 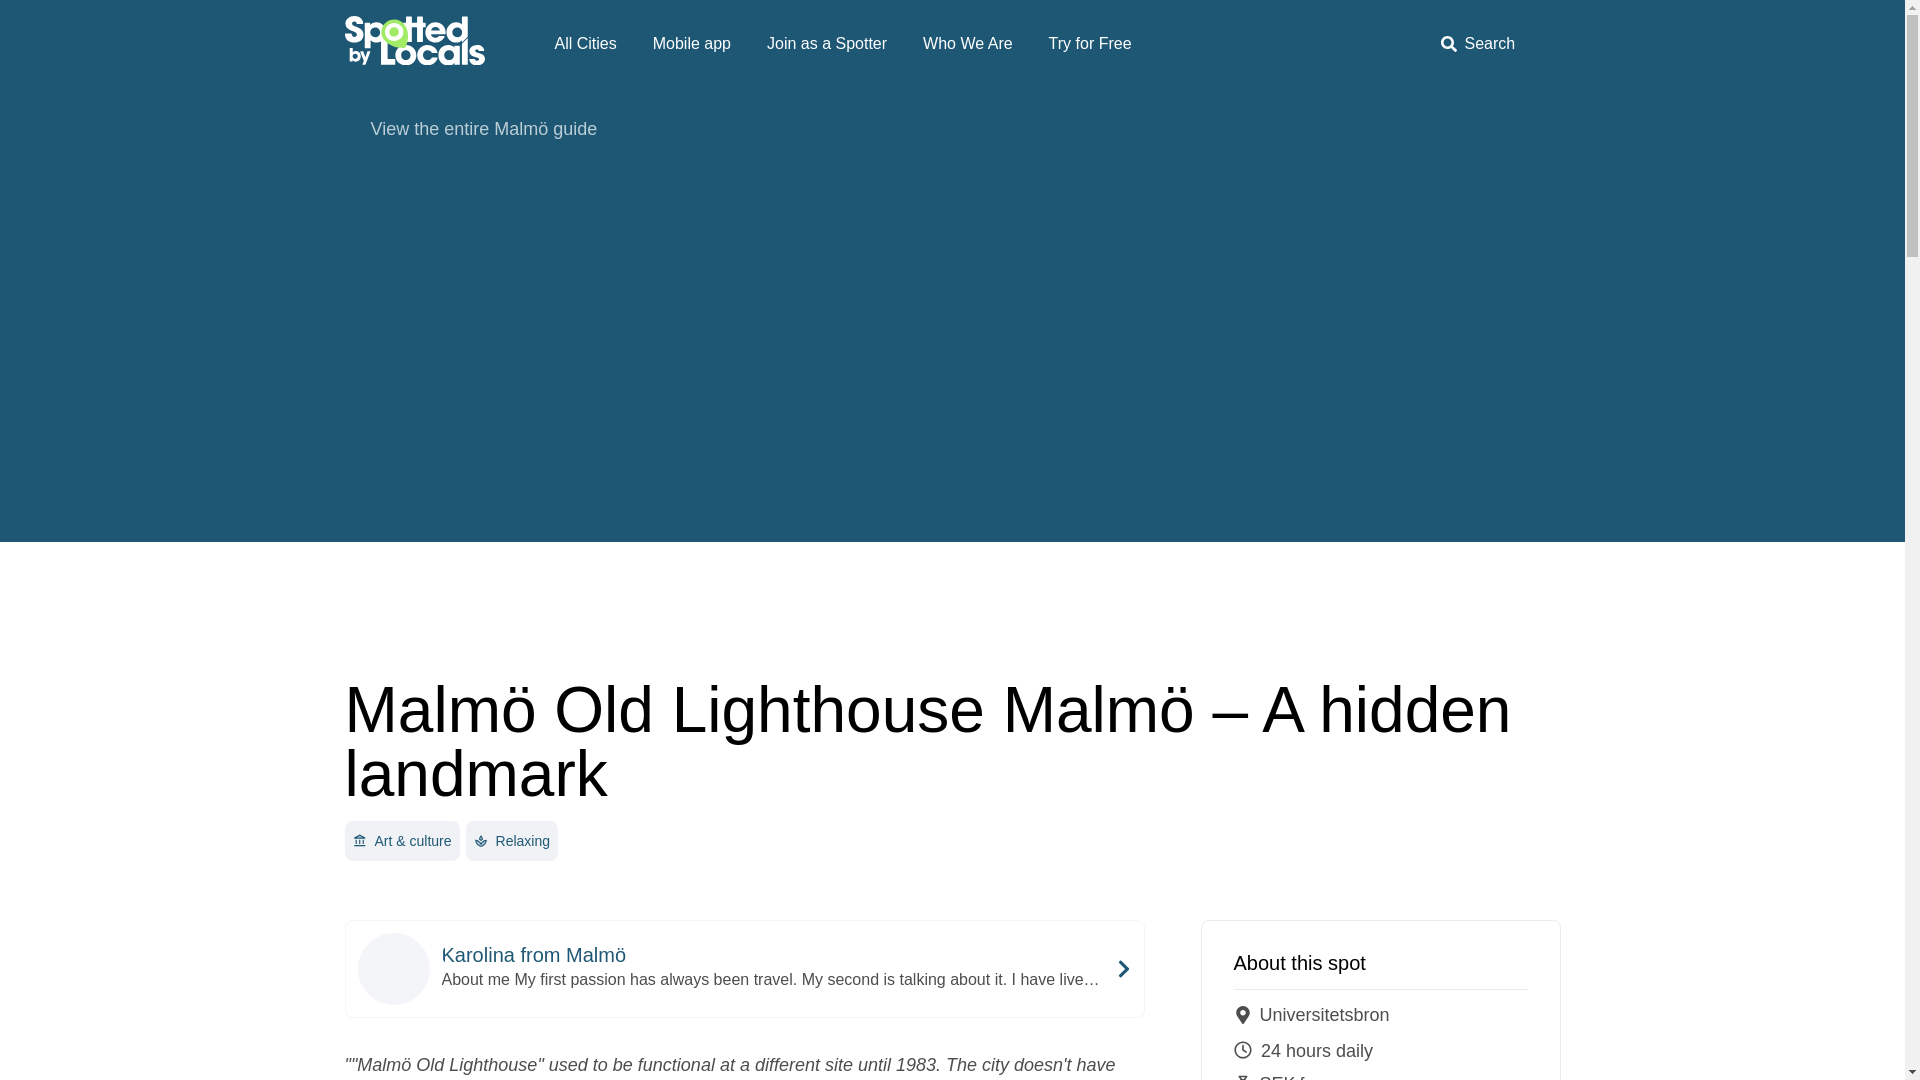 I want to click on All Cities, so click(x=584, y=44).